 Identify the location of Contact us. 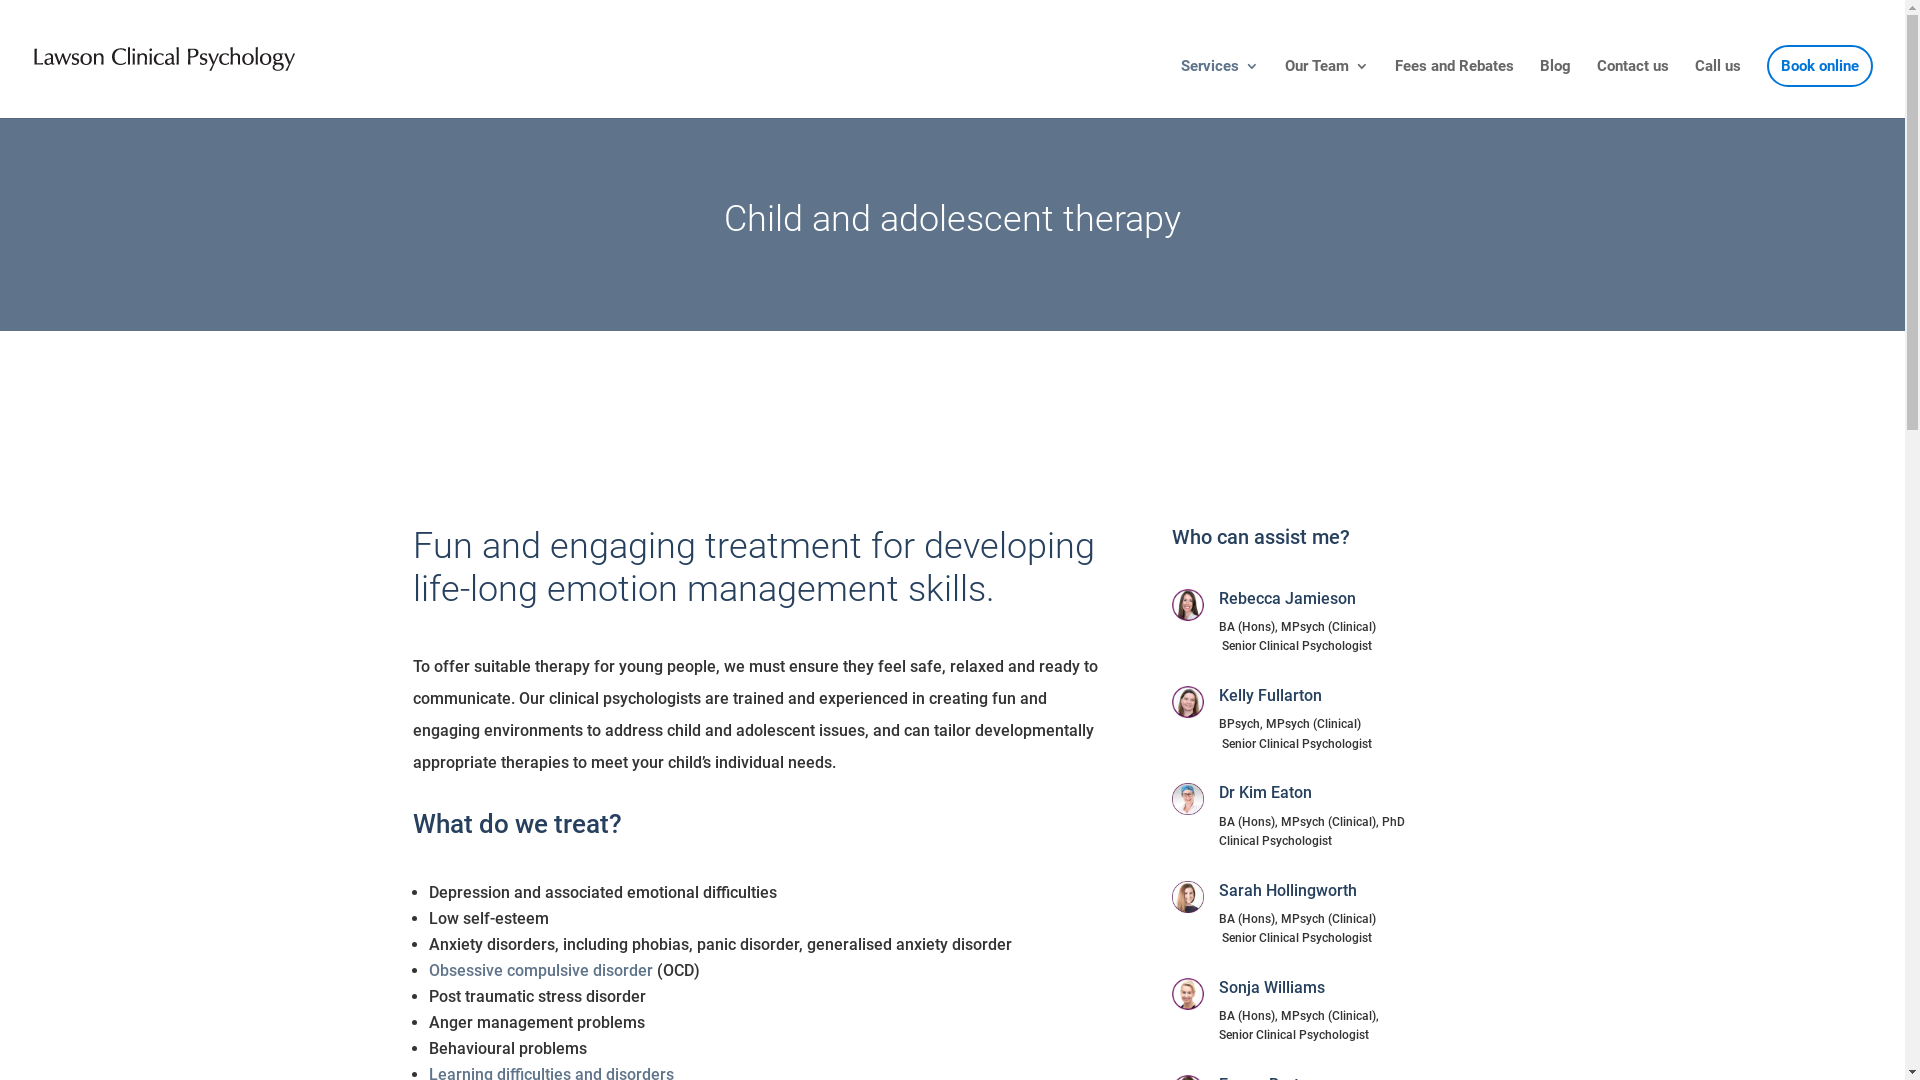
(1633, 88).